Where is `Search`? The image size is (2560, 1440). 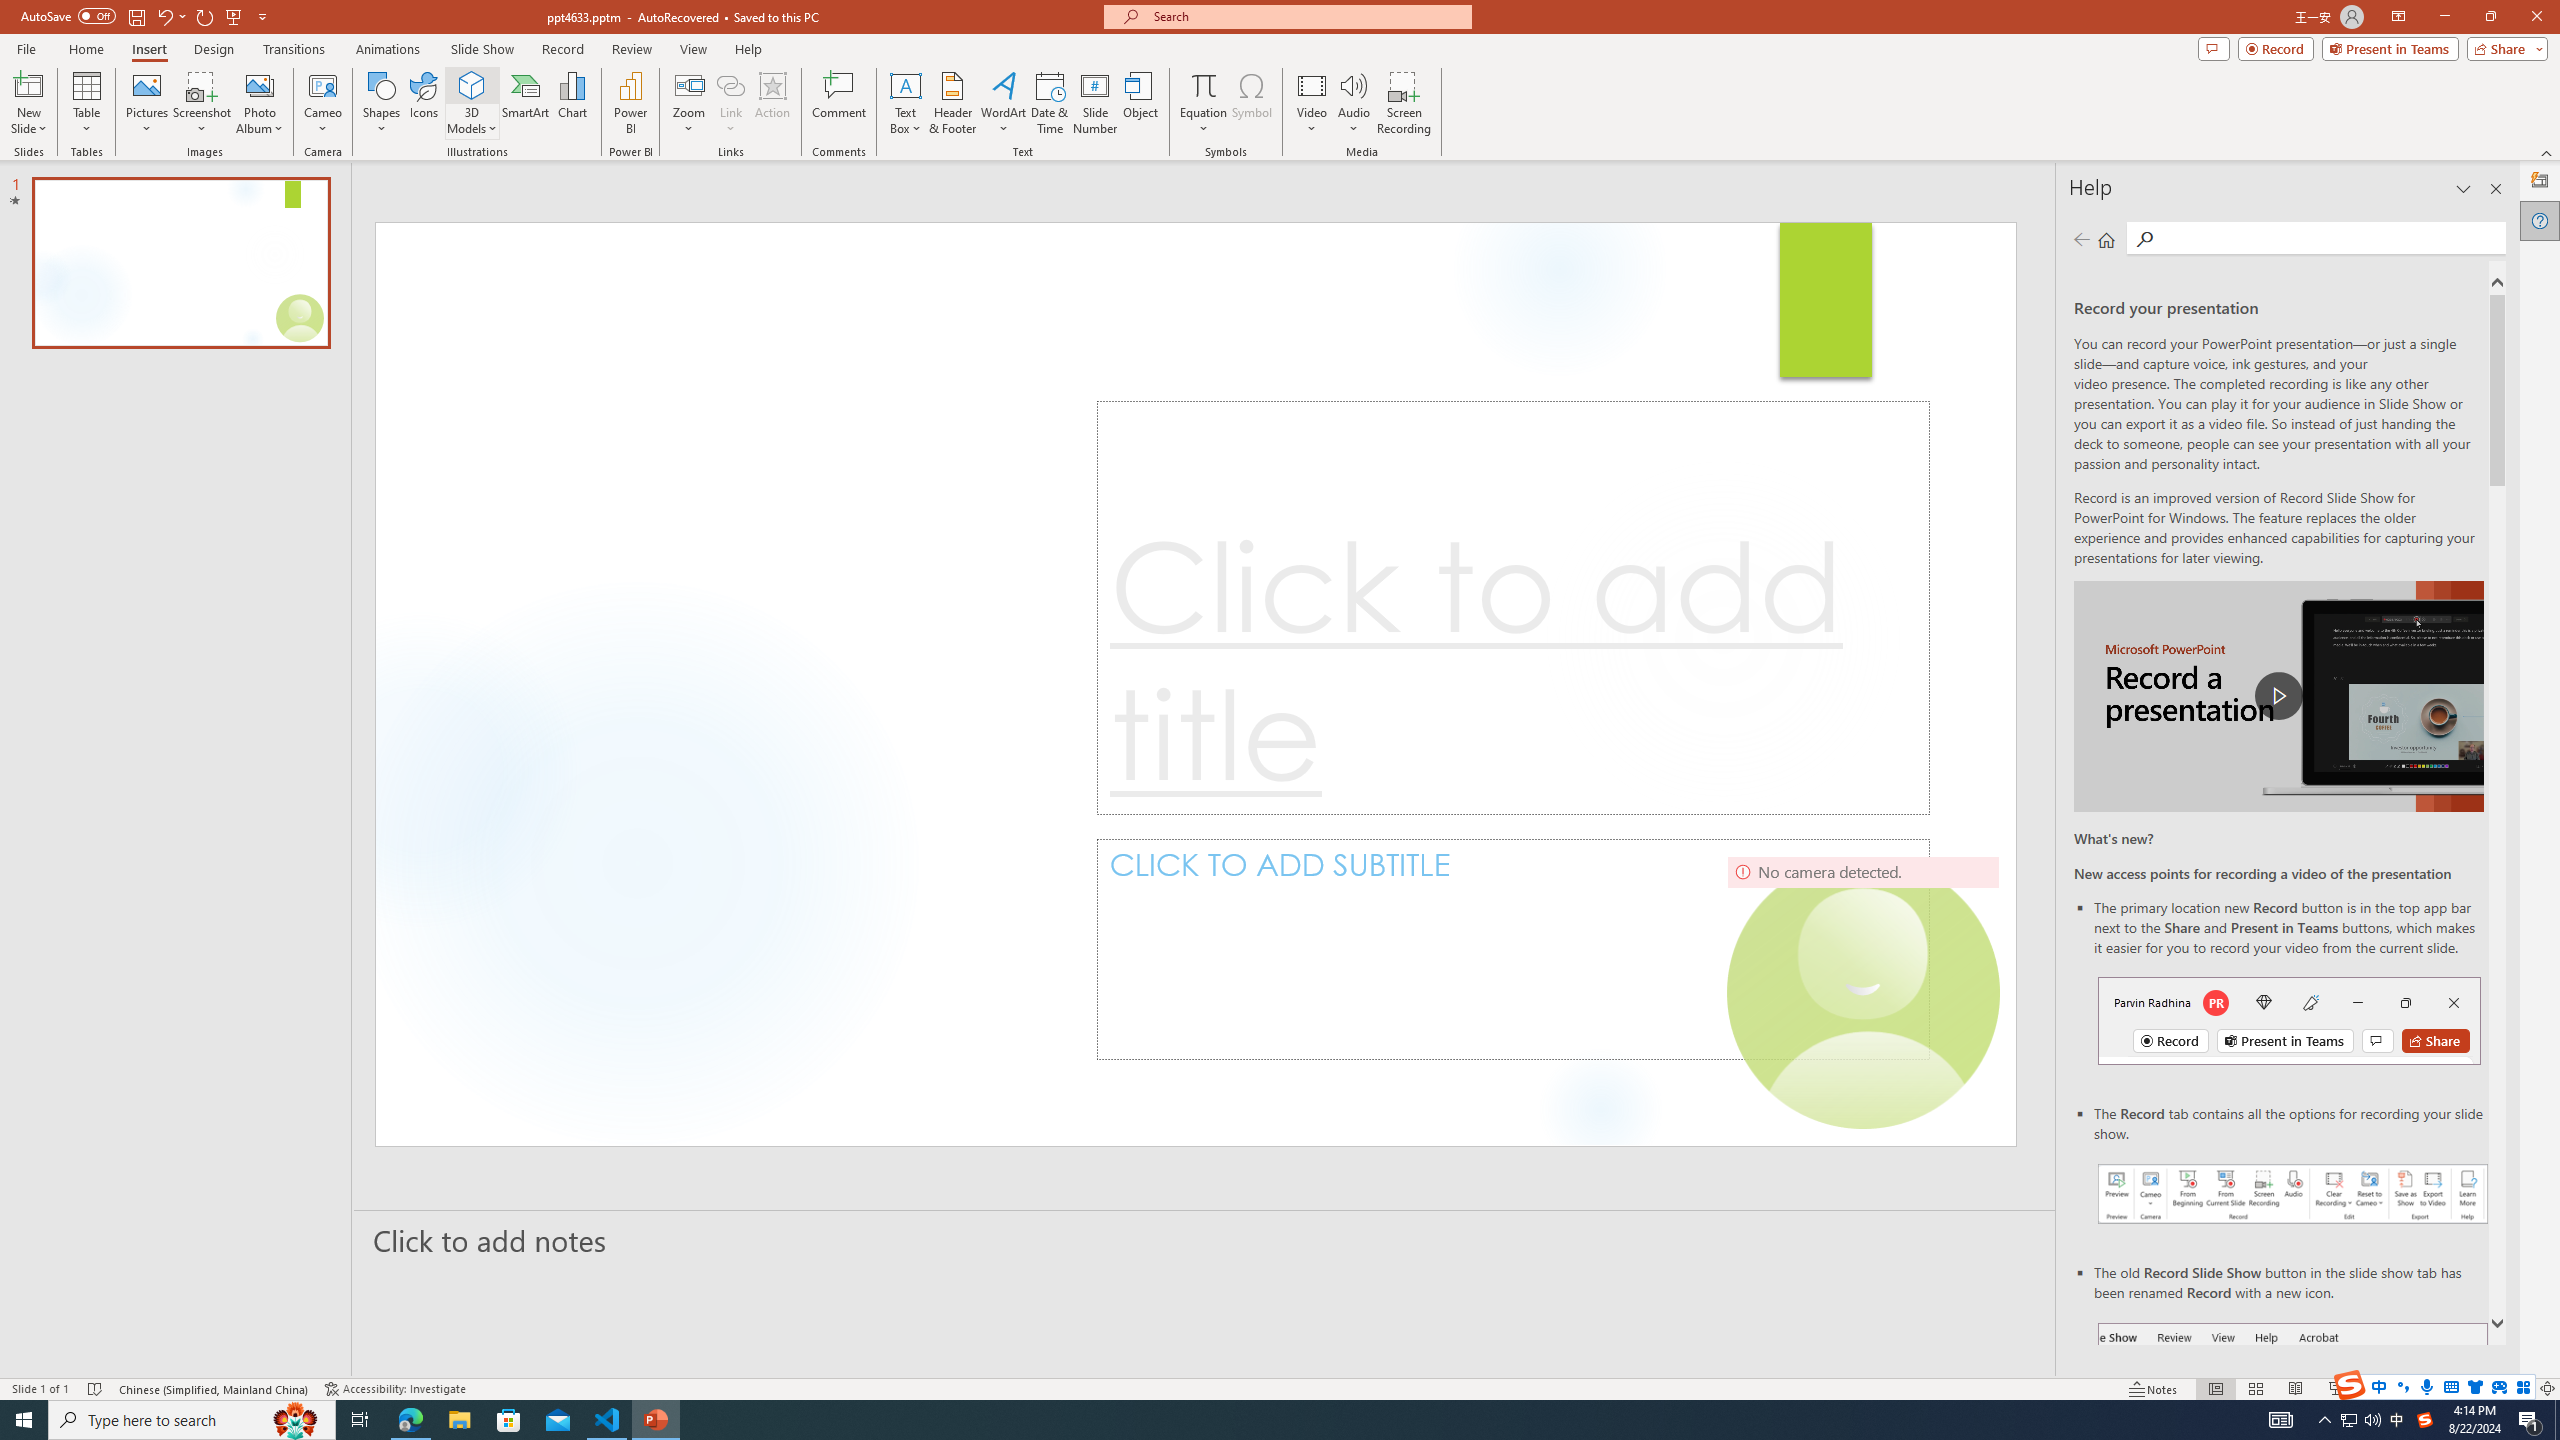 Search is located at coordinates (2330, 238).